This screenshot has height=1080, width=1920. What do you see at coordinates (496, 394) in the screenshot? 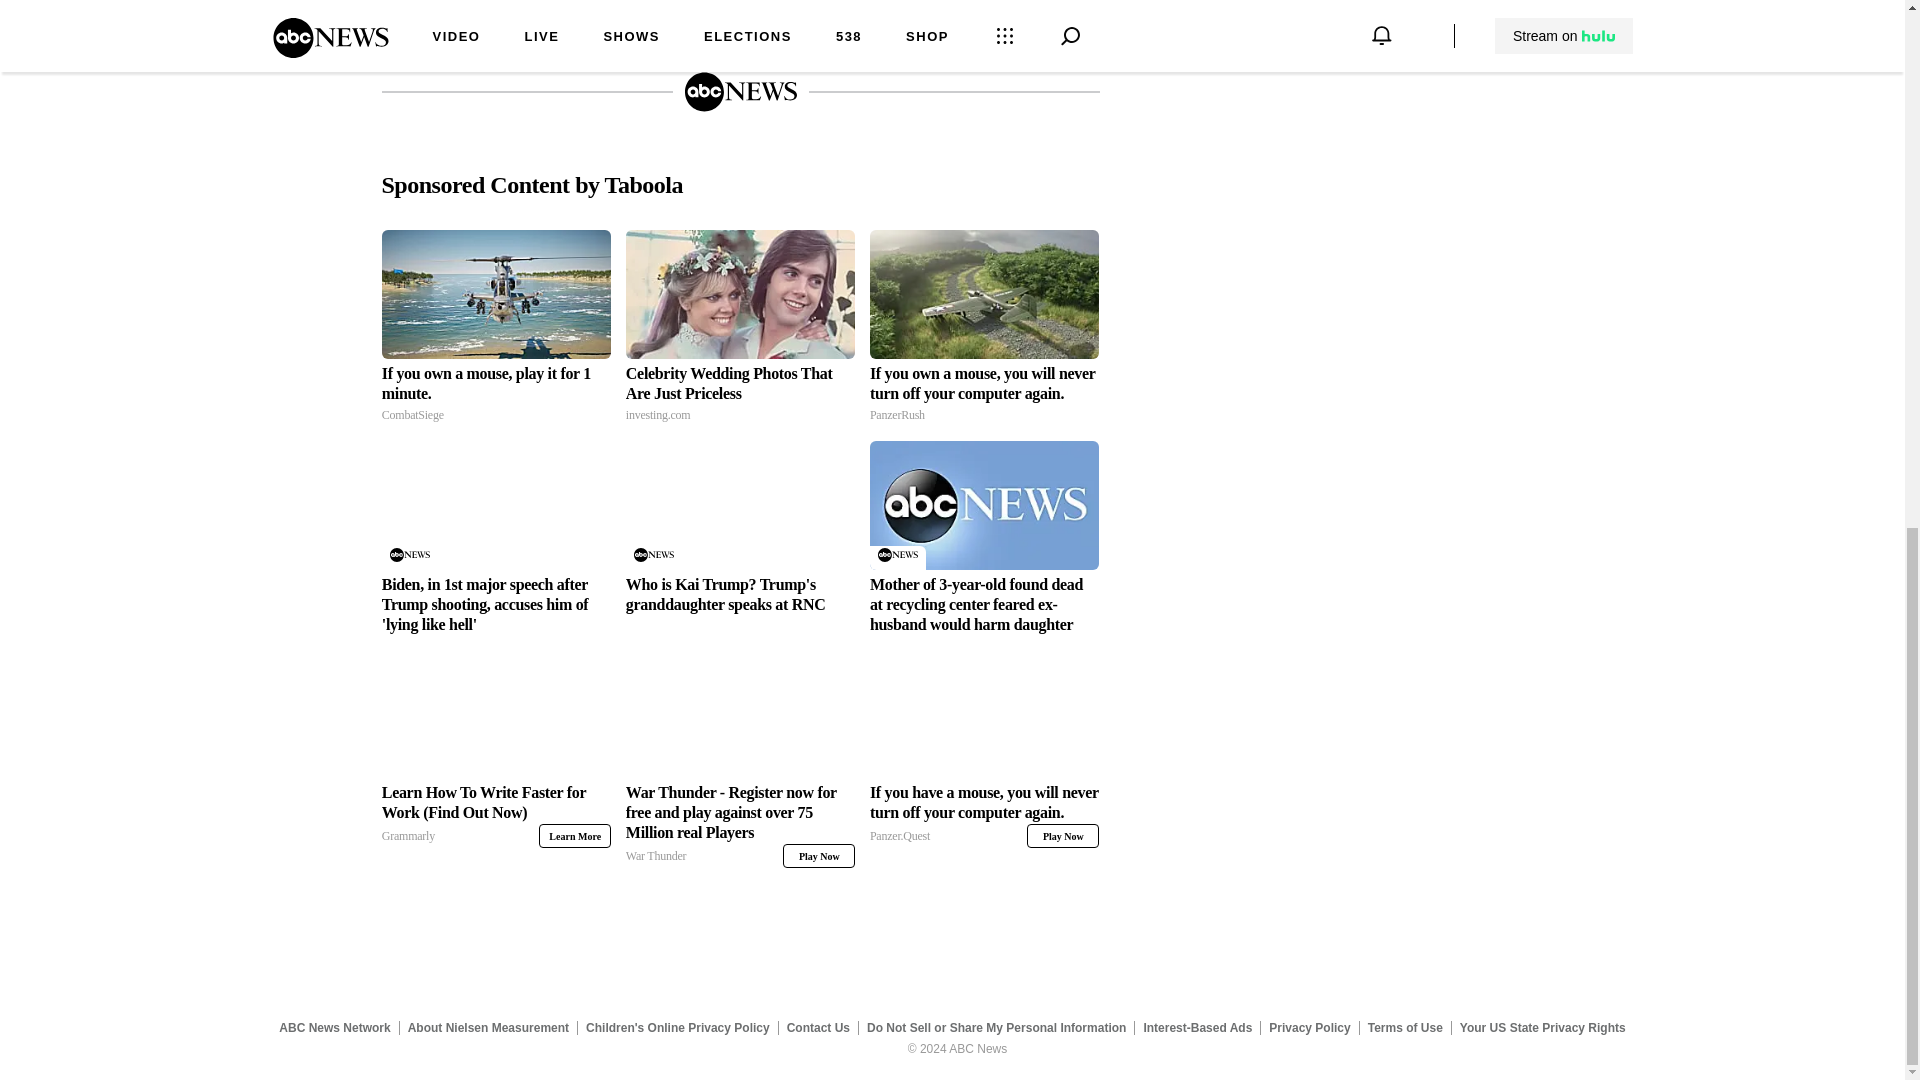
I see `Celebrity Wedding Photos That Are Just Priceless` at bounding box center [496, 394].